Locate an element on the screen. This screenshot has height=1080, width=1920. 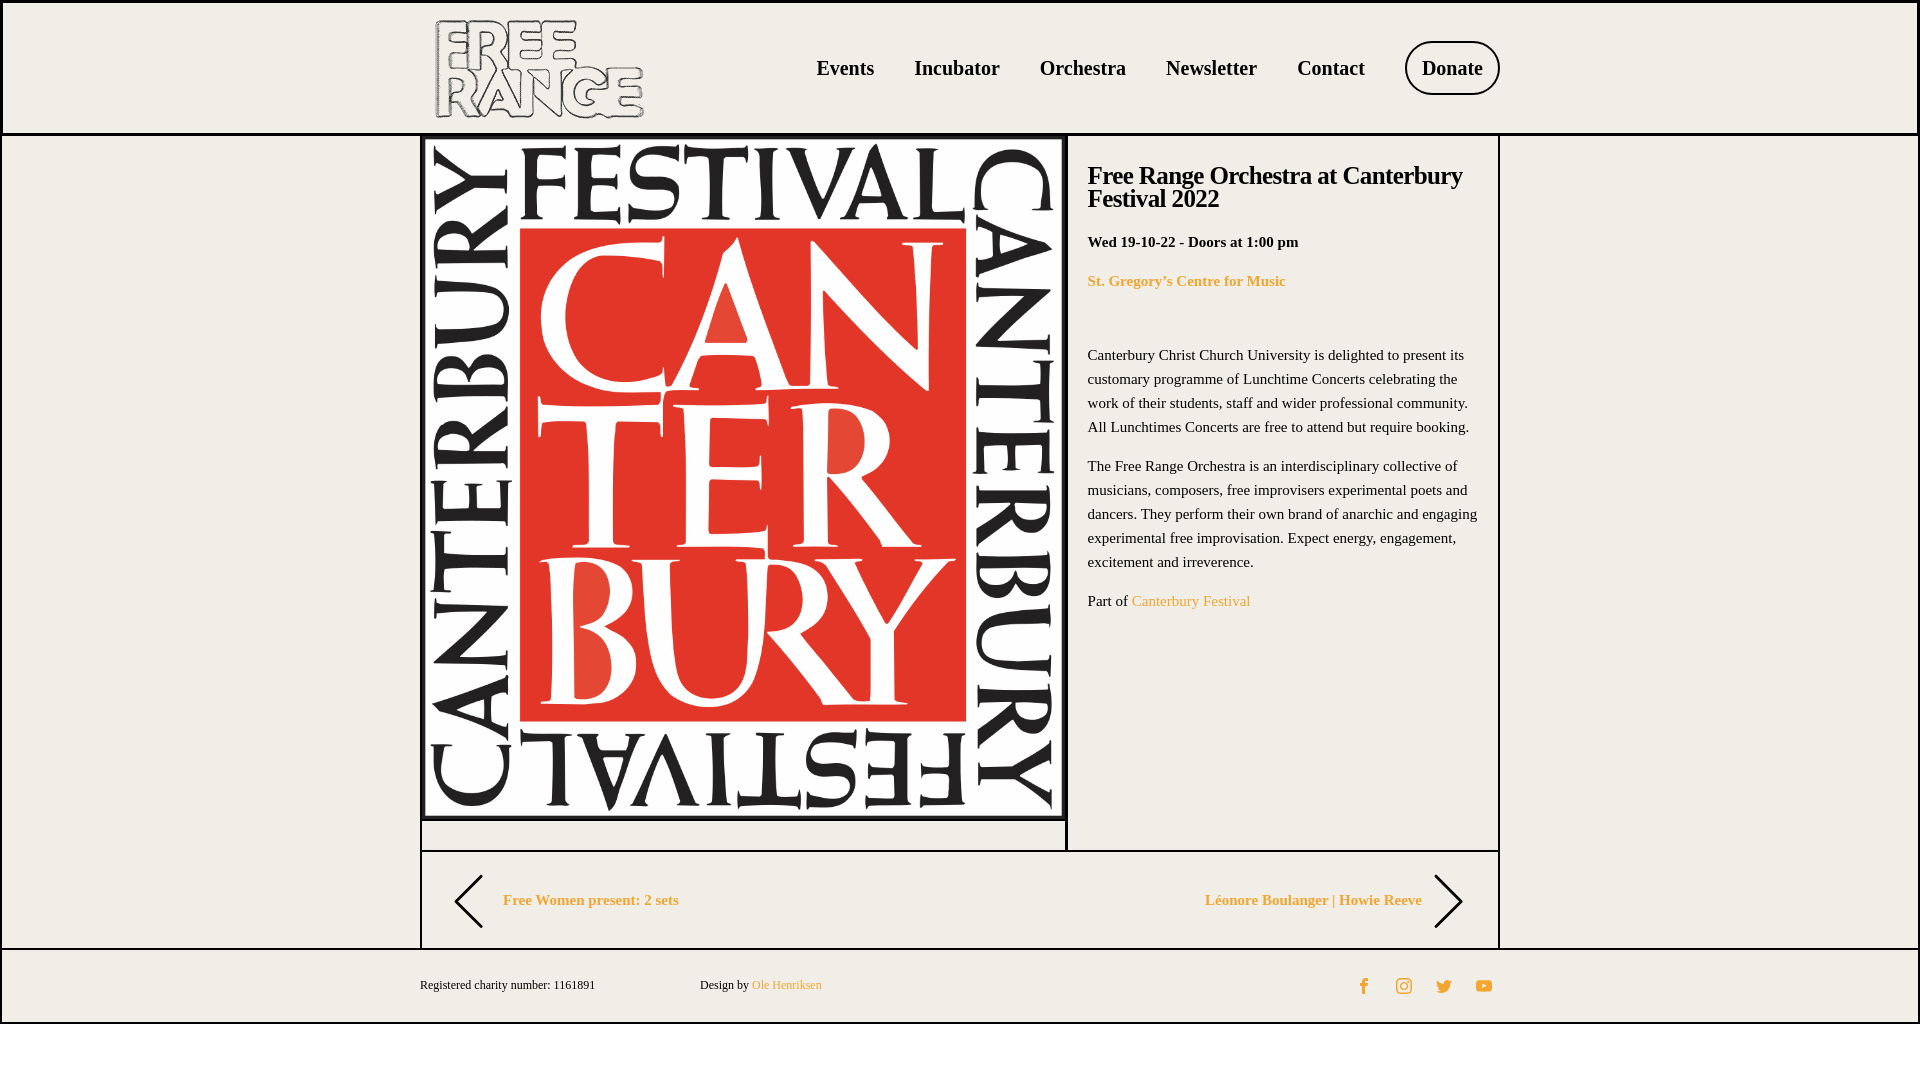
Donate is located at coordinates (1452, 68).